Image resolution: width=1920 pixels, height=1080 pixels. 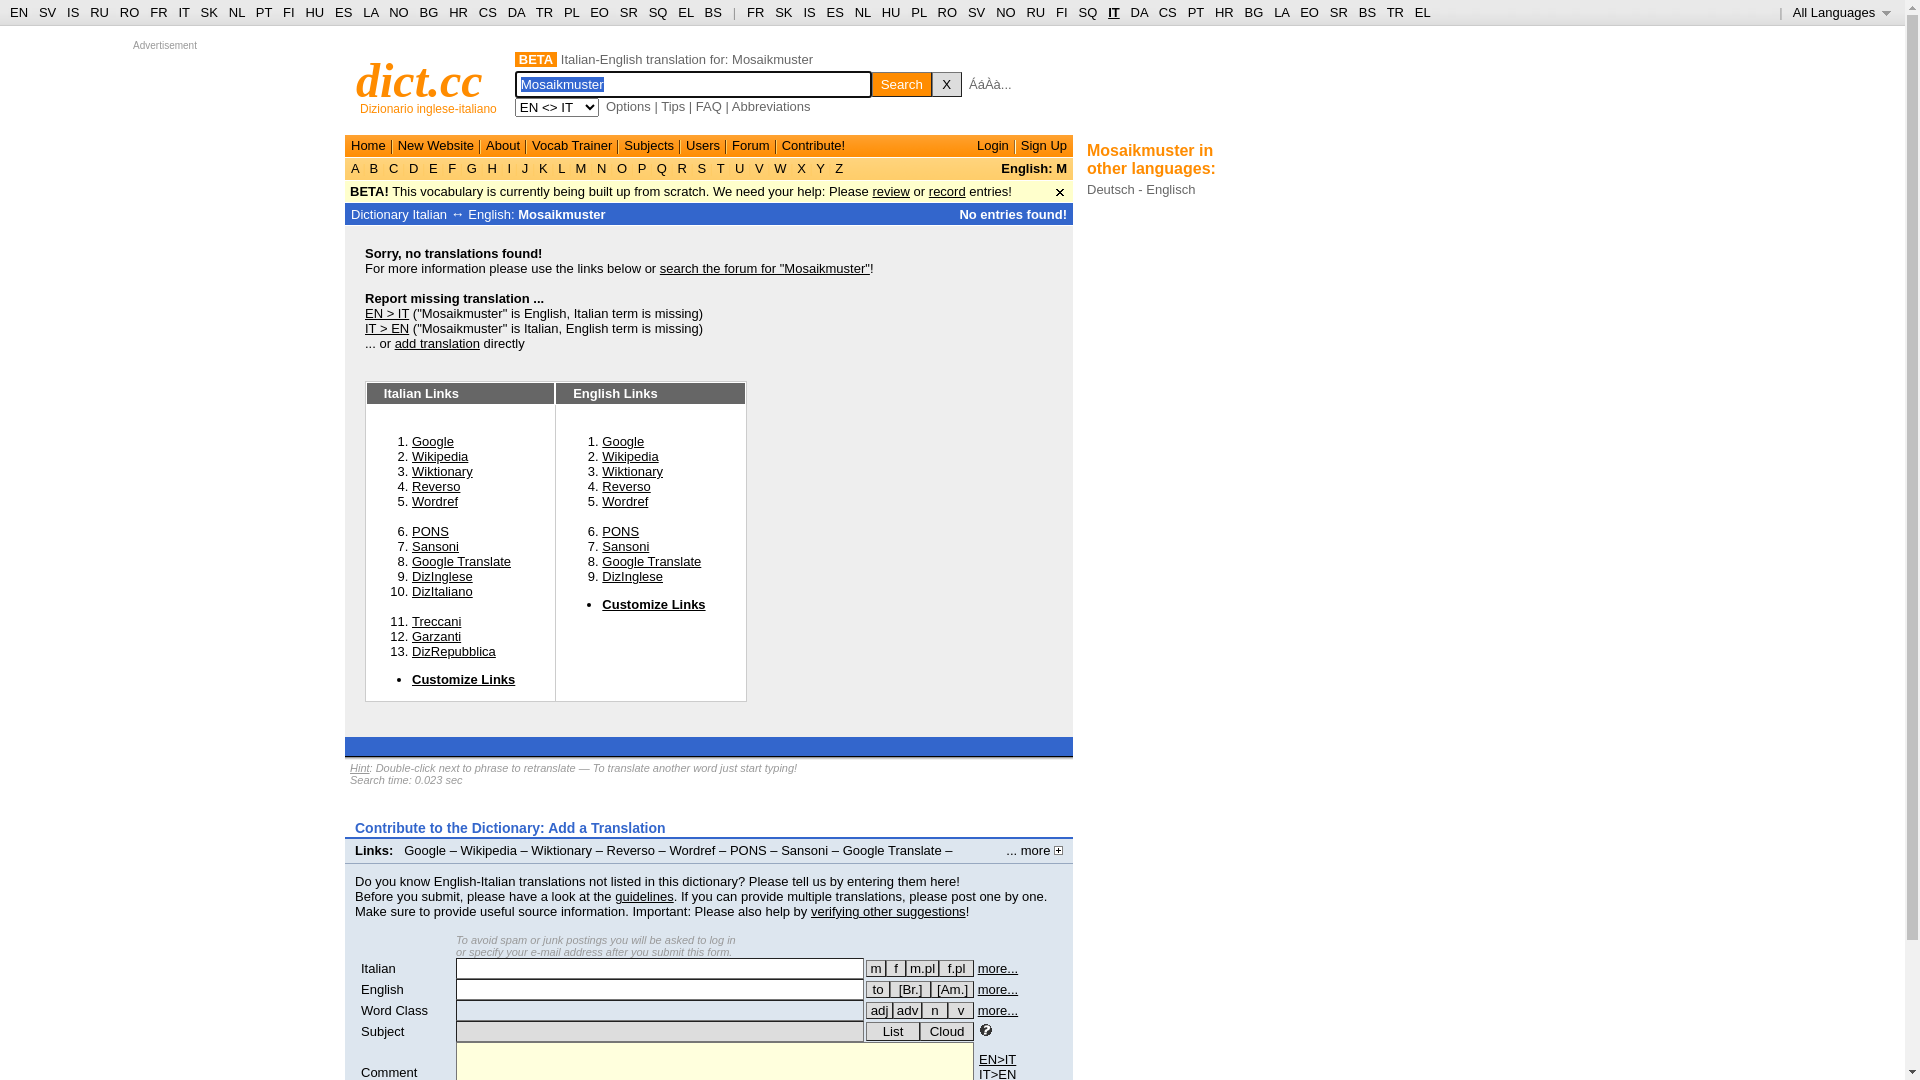 What do you see at coordinates (1168, 12) in the screenshot?
I see `CS` at bounding box center [1168, 12].